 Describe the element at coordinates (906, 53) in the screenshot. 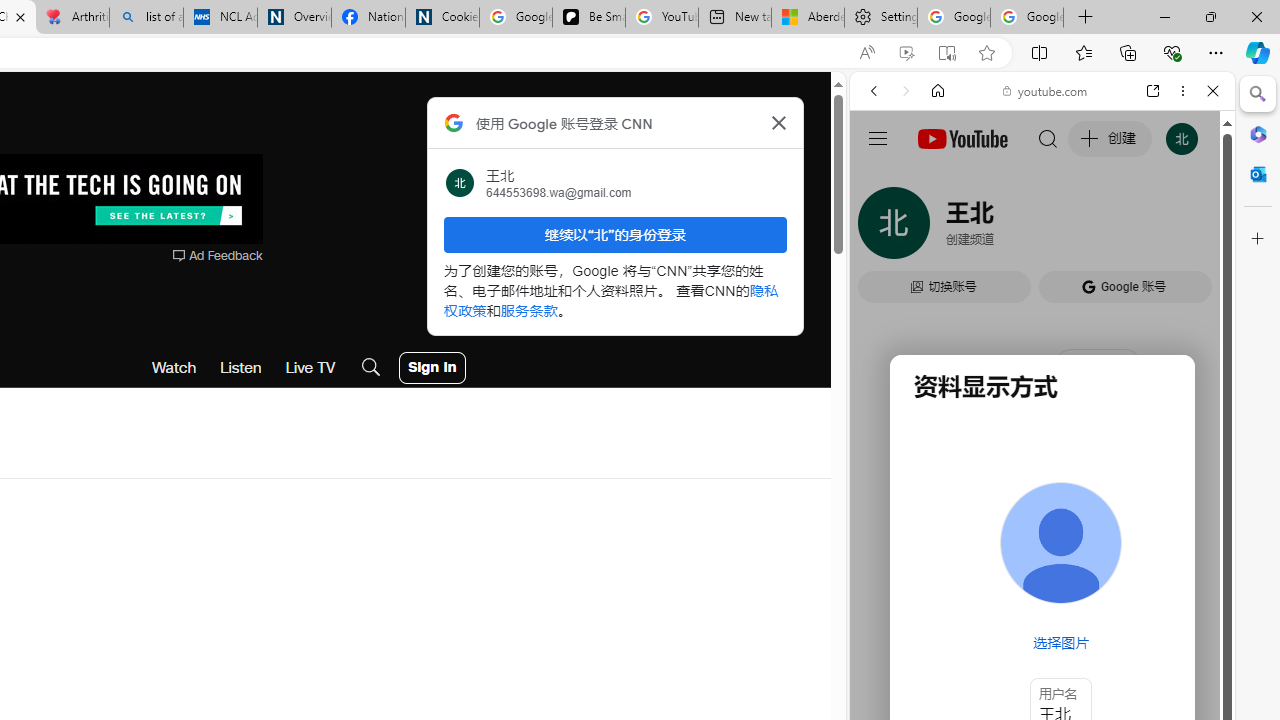

I see `Enhance video` at that location.